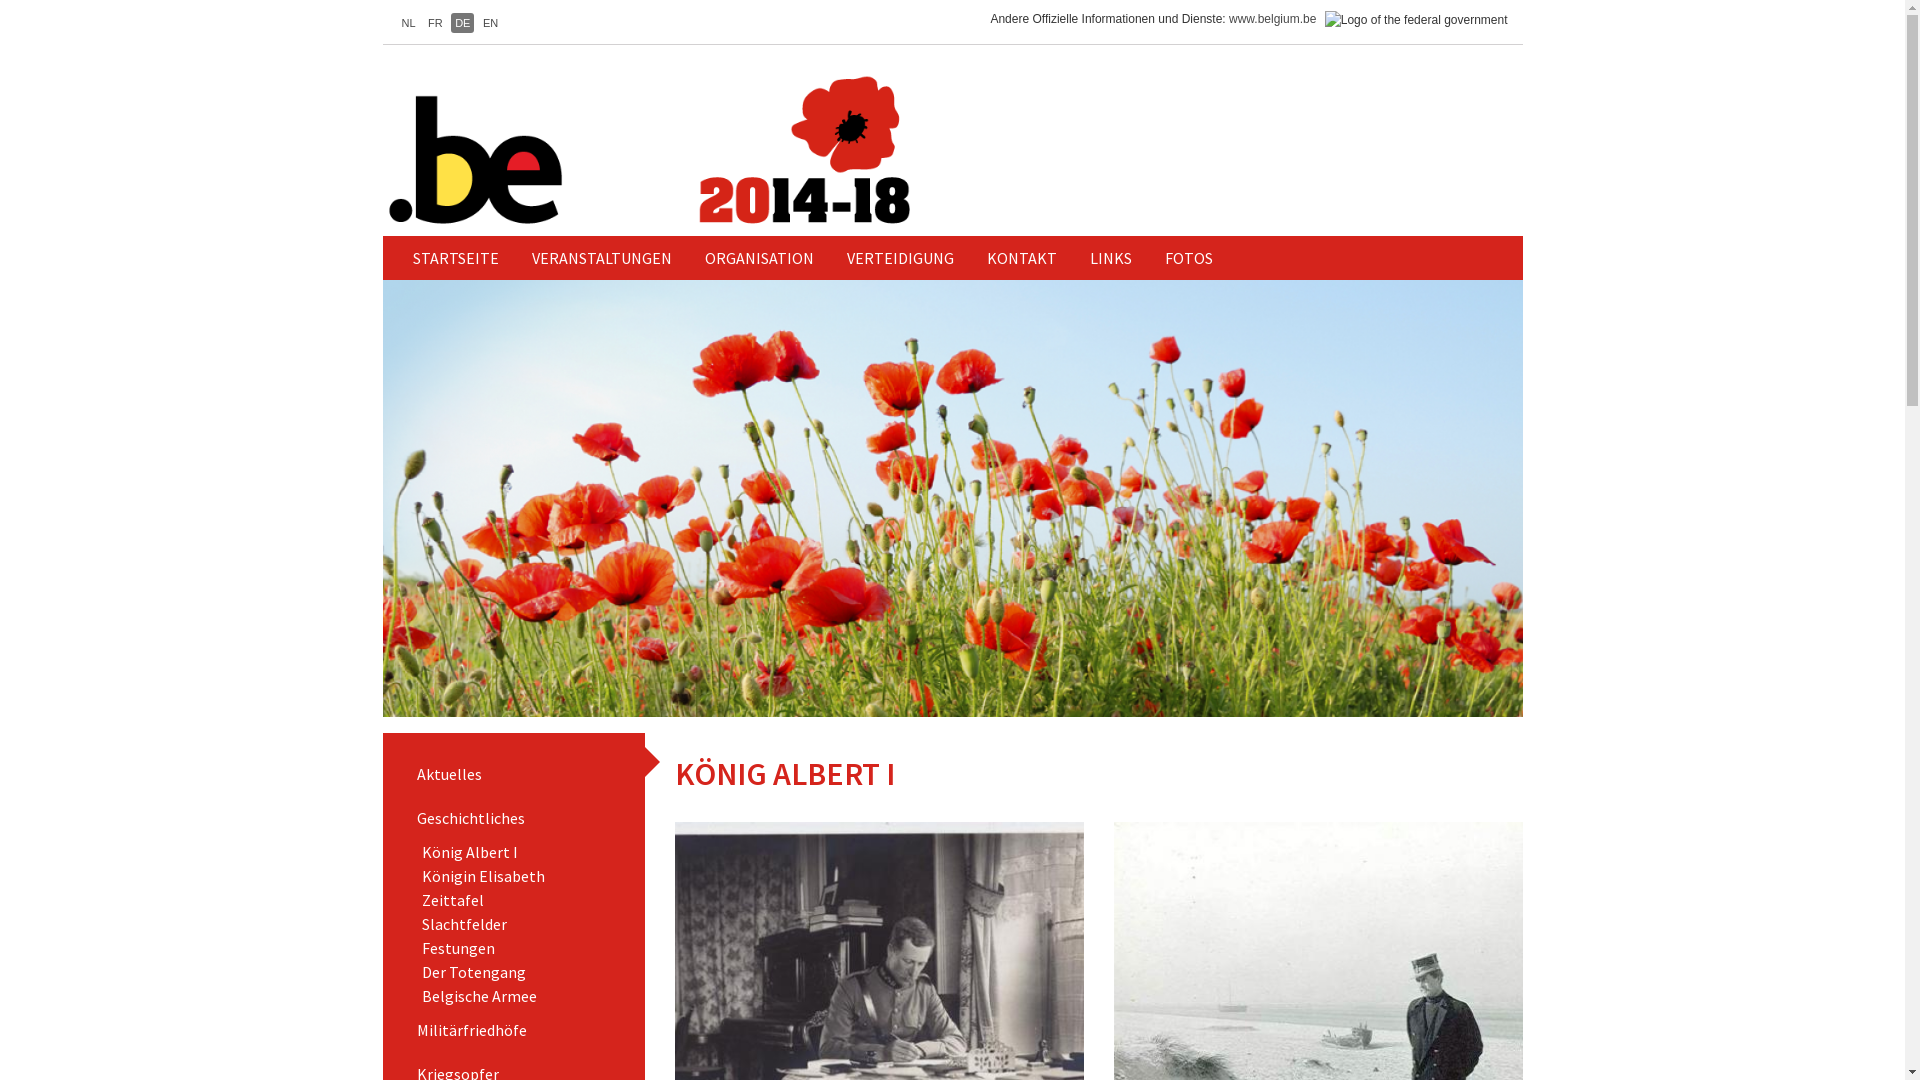  I want to click on LINKS, so click(1110, 258).